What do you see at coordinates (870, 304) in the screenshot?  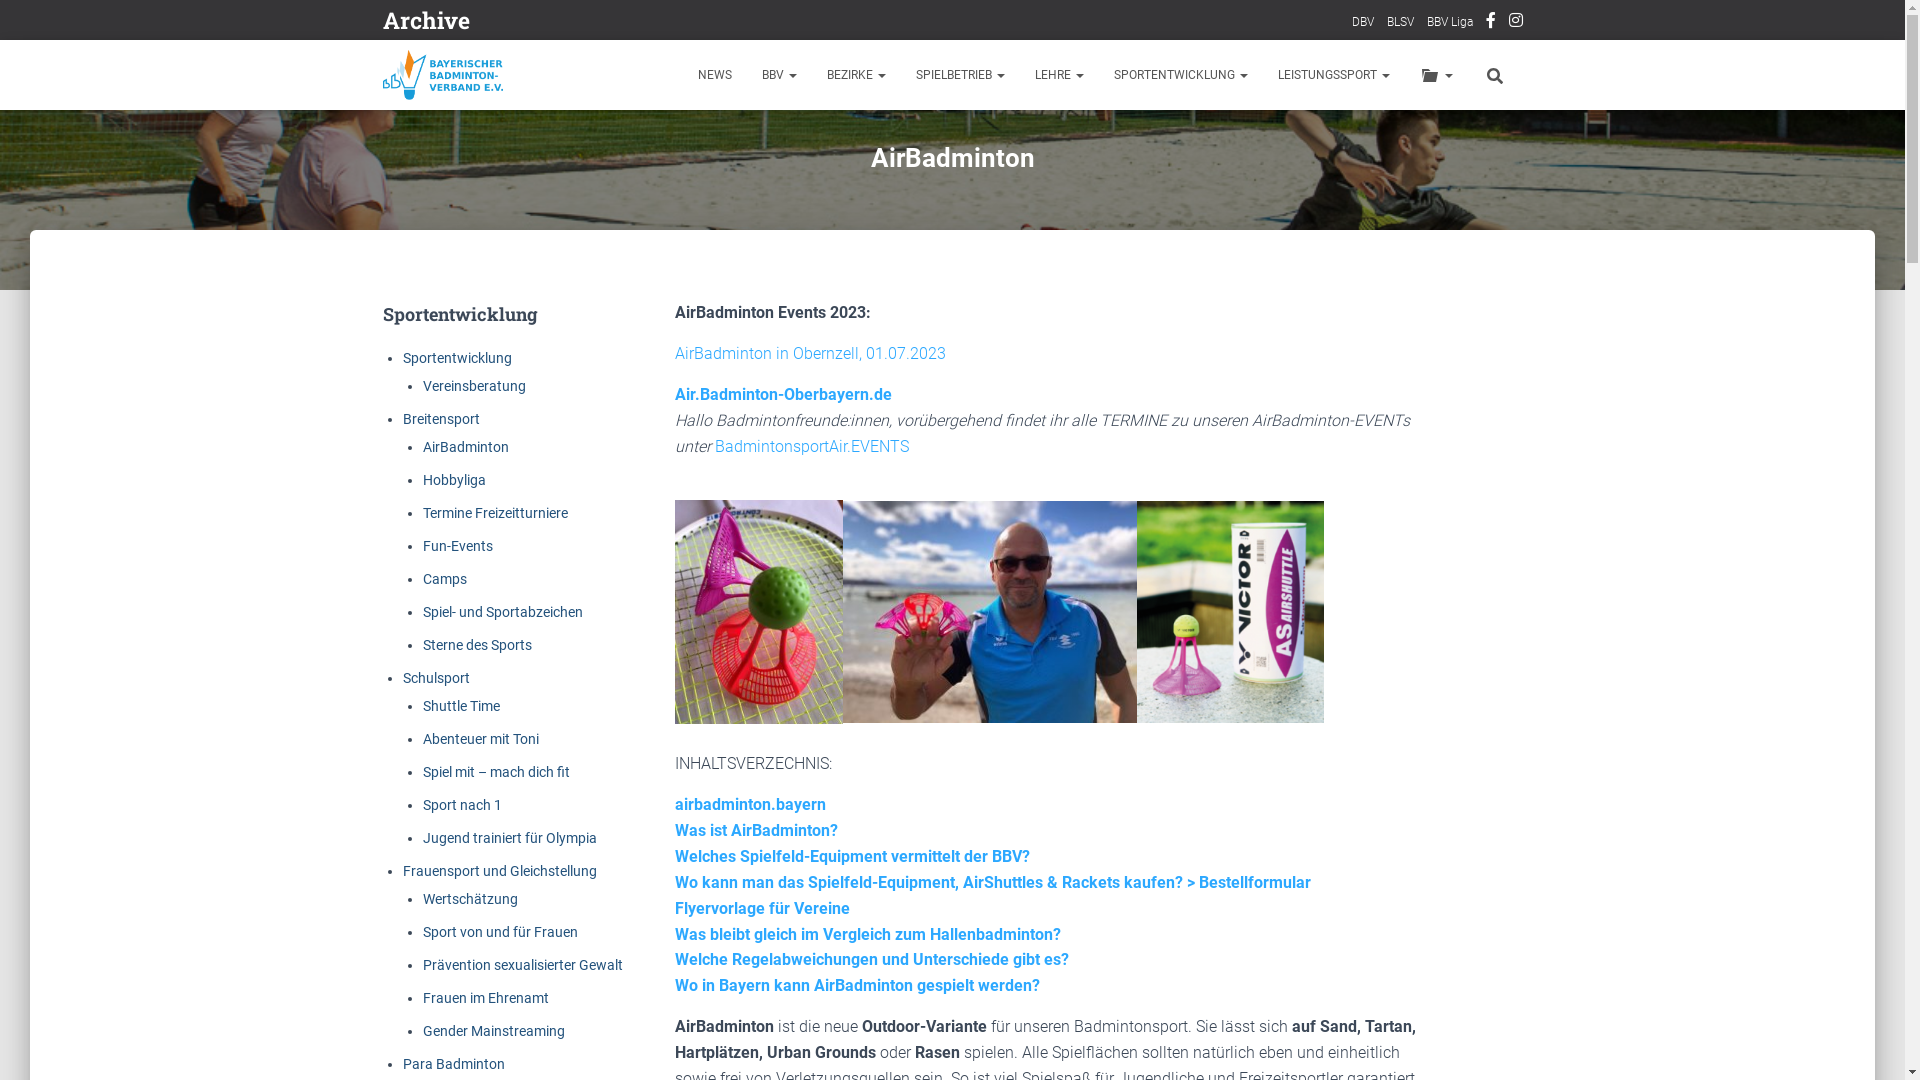 I see `Juni 2020` at bounding box center [870, 304].